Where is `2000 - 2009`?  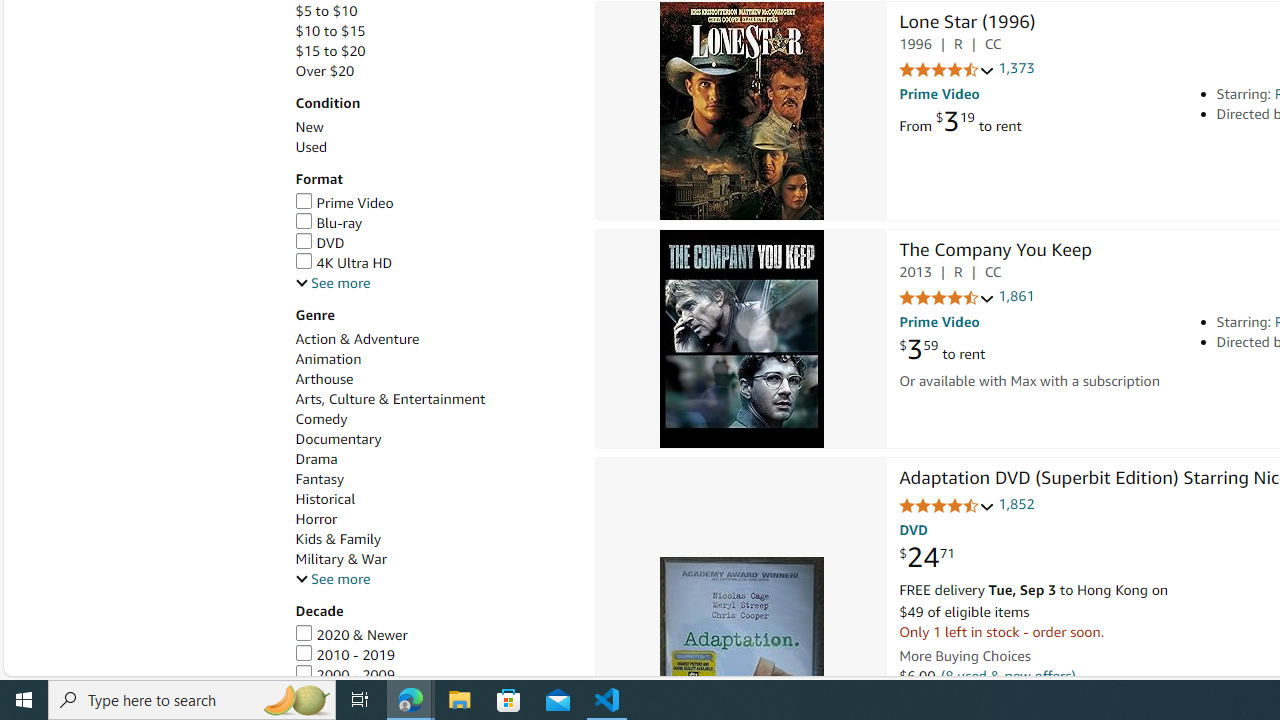 2000 - 2009 is located at coordinates (344, 674).